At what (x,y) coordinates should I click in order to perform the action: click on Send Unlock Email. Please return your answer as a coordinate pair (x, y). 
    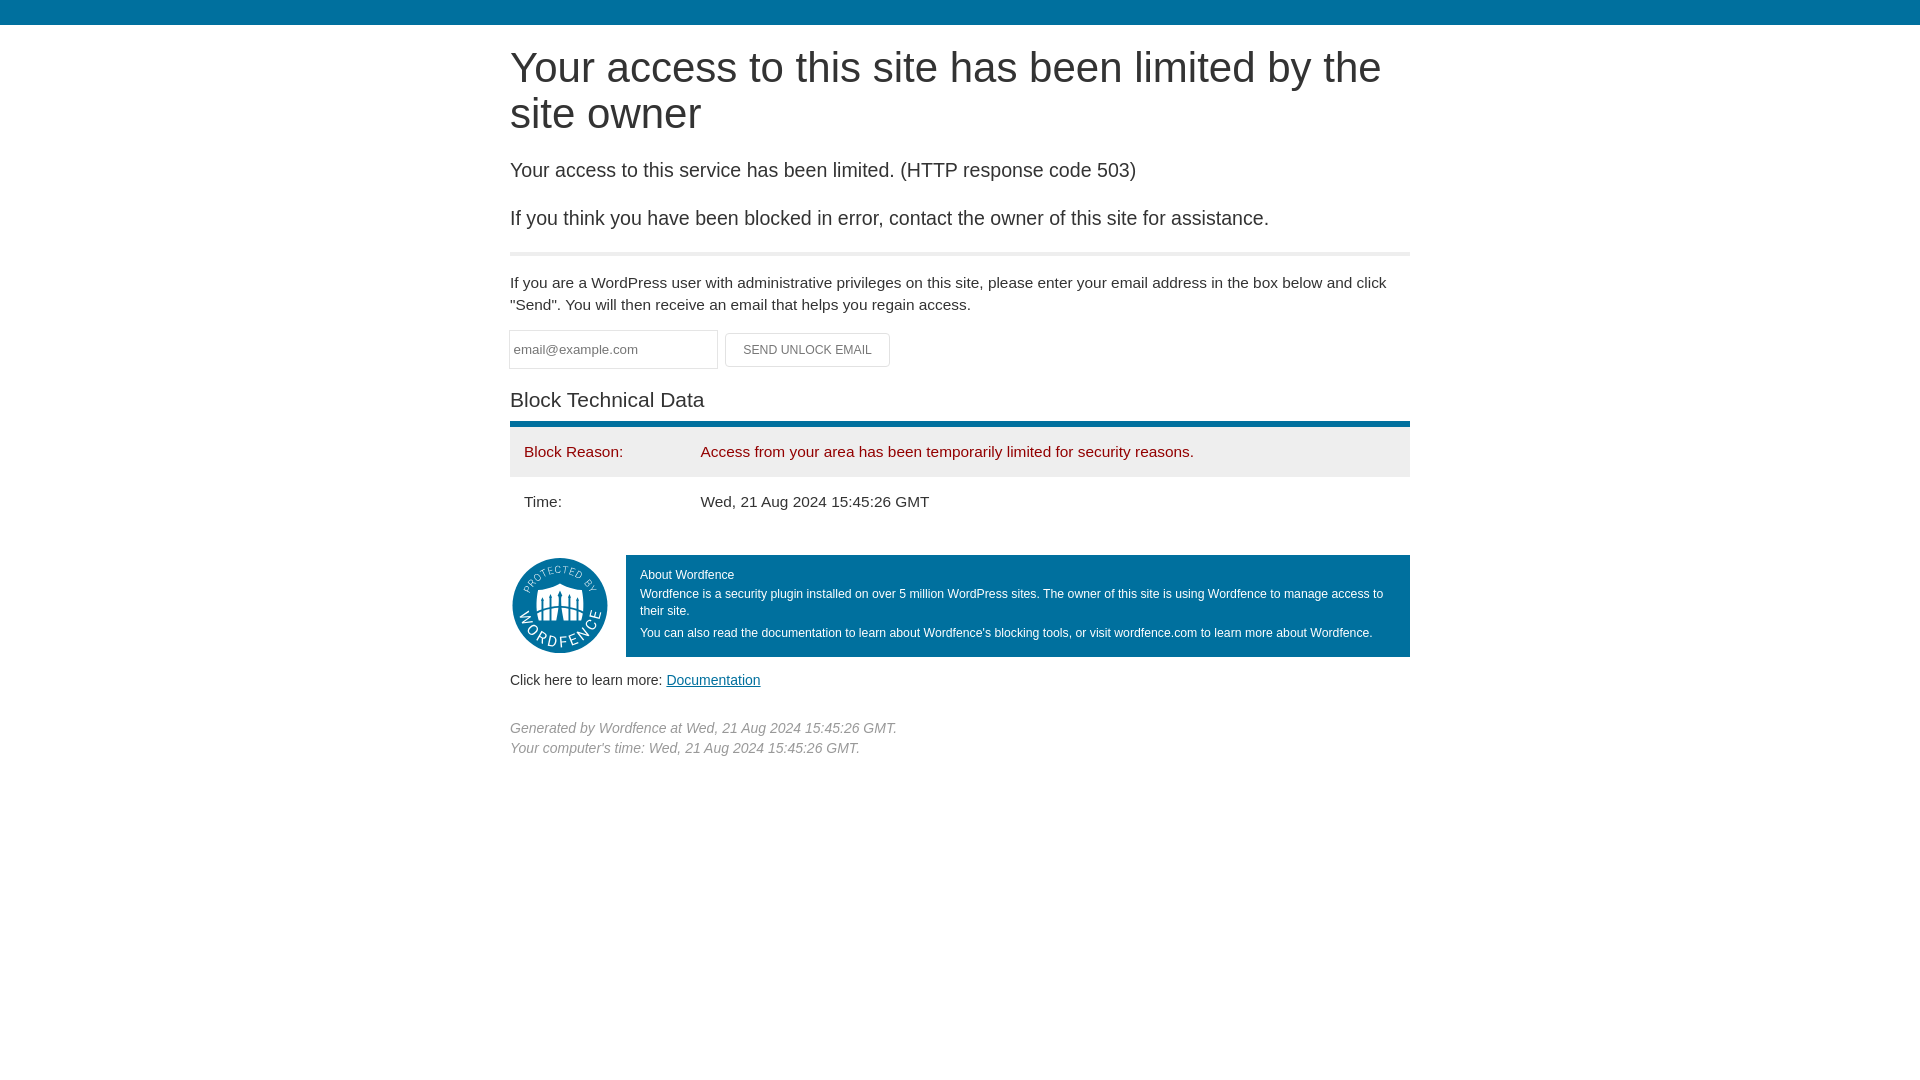
    Looking at the image, I should click on (808, 350).